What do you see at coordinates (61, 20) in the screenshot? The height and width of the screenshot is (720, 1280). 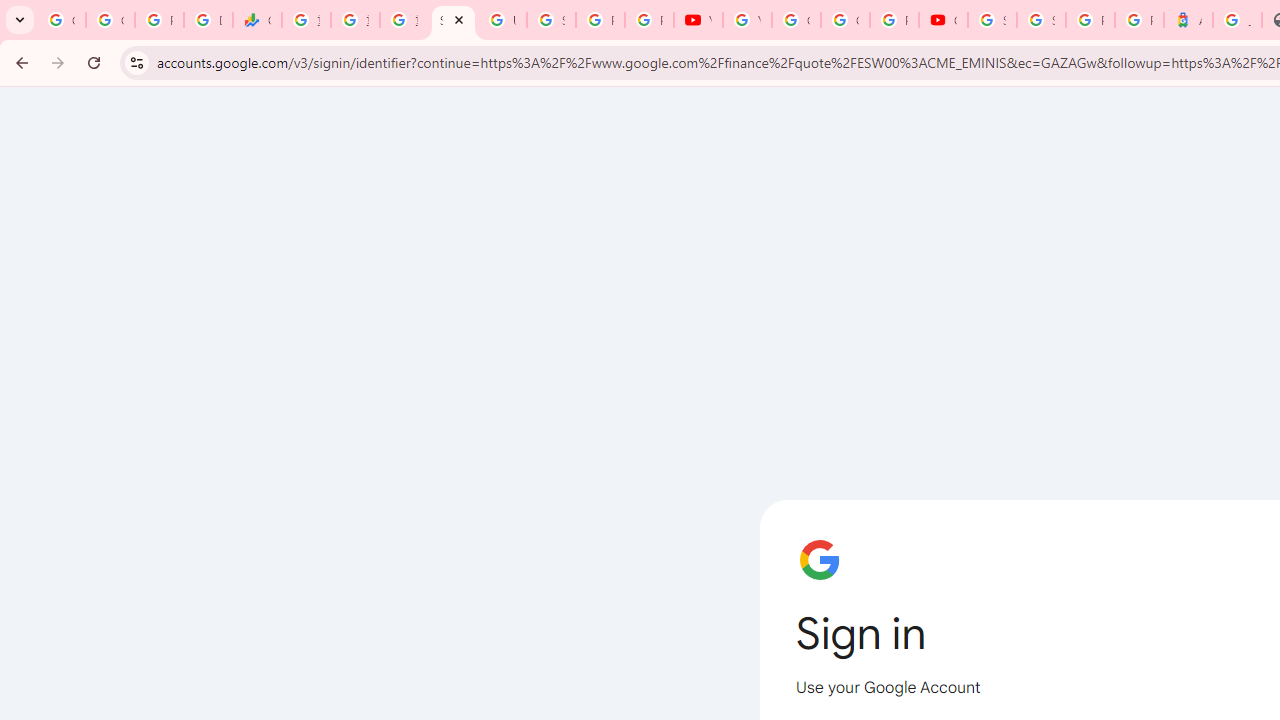 I see `Google Workspace Admin Community` at bounding box center [61, 20].